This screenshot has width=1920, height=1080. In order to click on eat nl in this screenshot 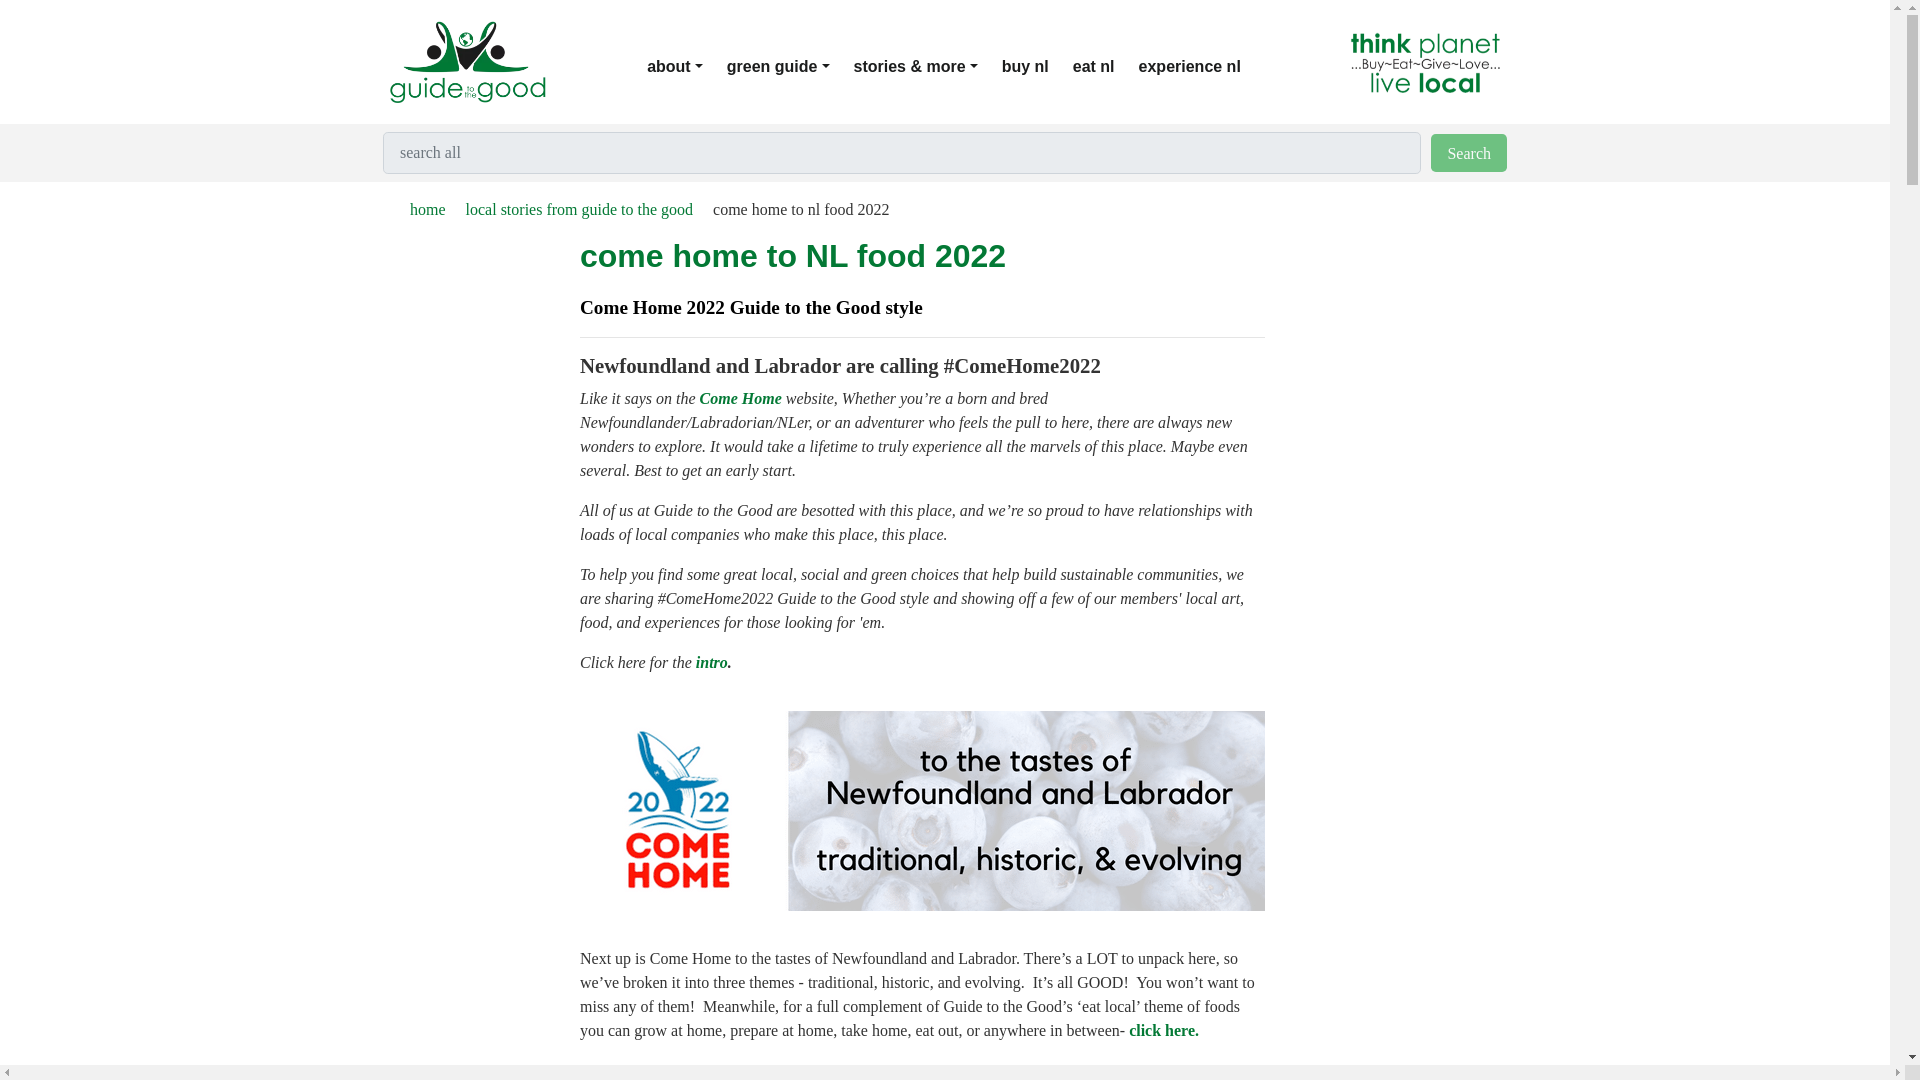, I will do `click(1106, 67)`.